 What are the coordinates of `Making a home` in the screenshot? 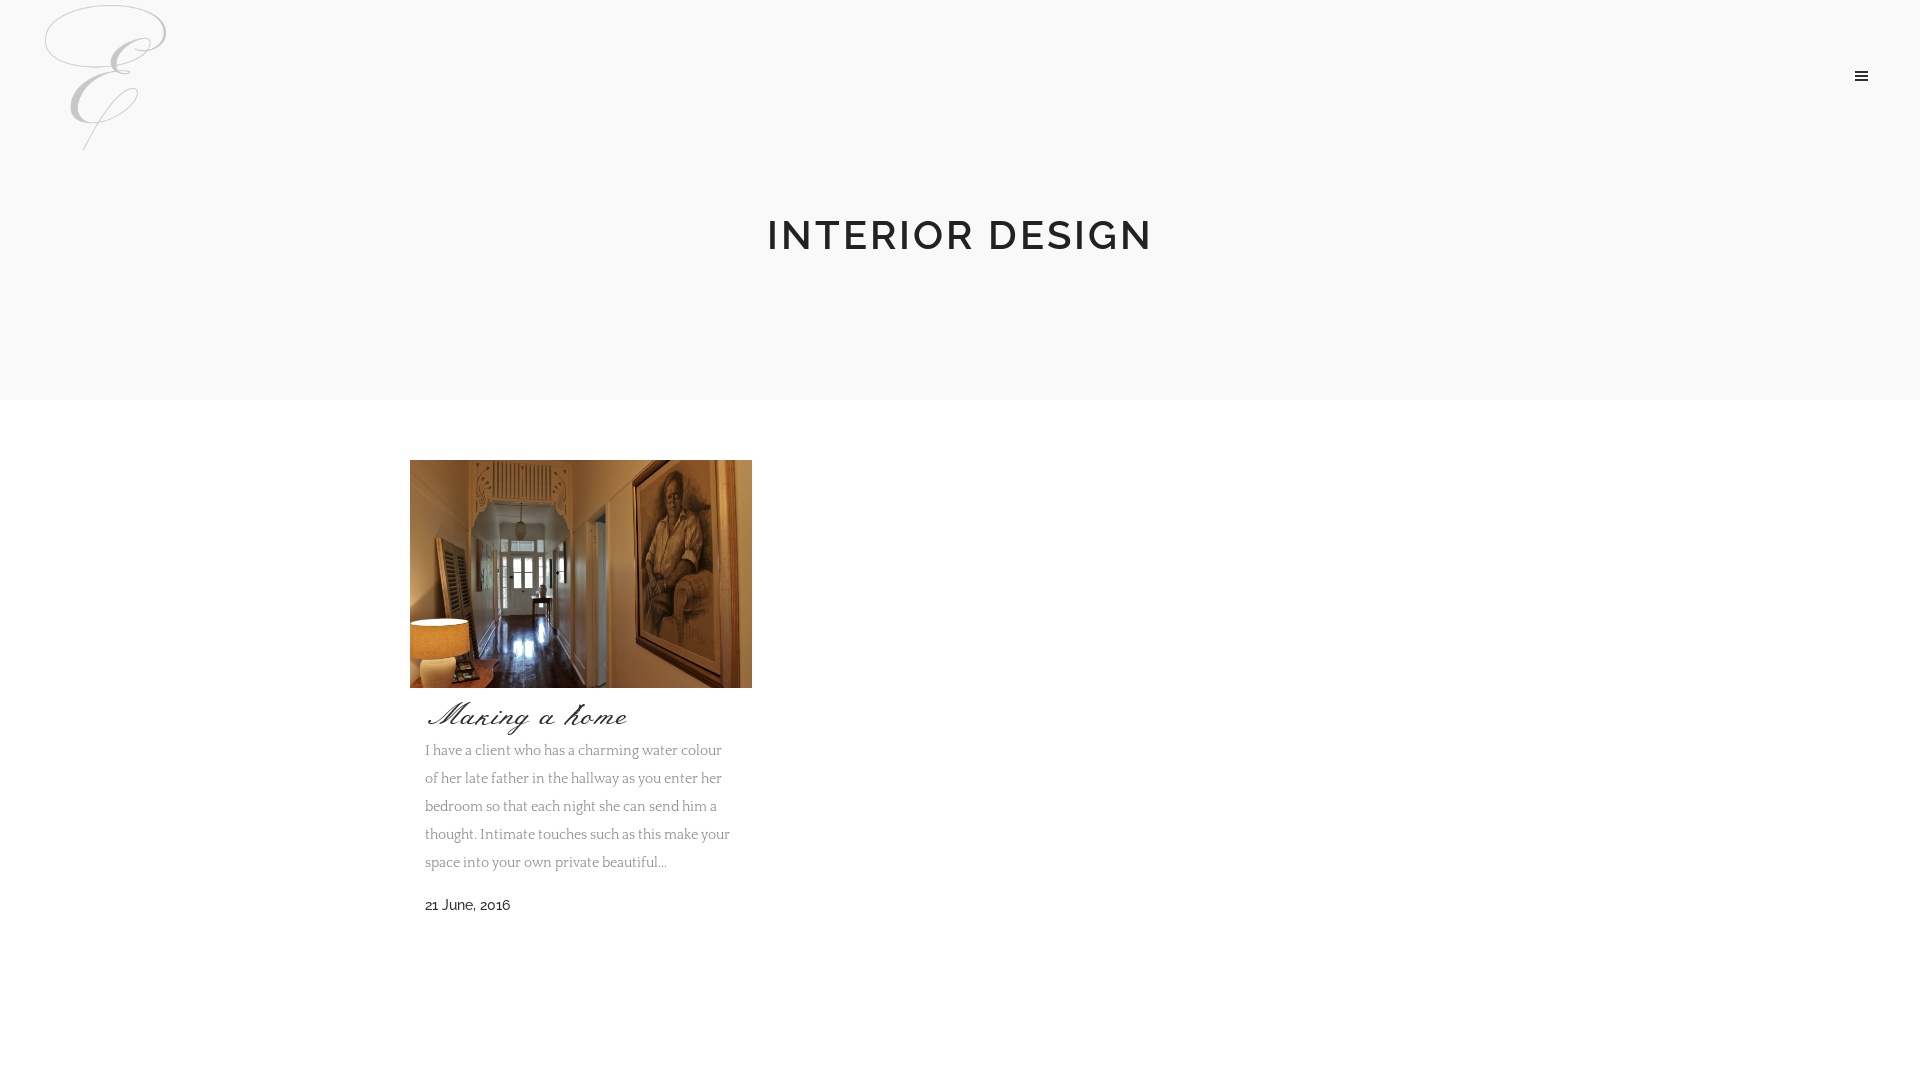 It's located at (581, 574).